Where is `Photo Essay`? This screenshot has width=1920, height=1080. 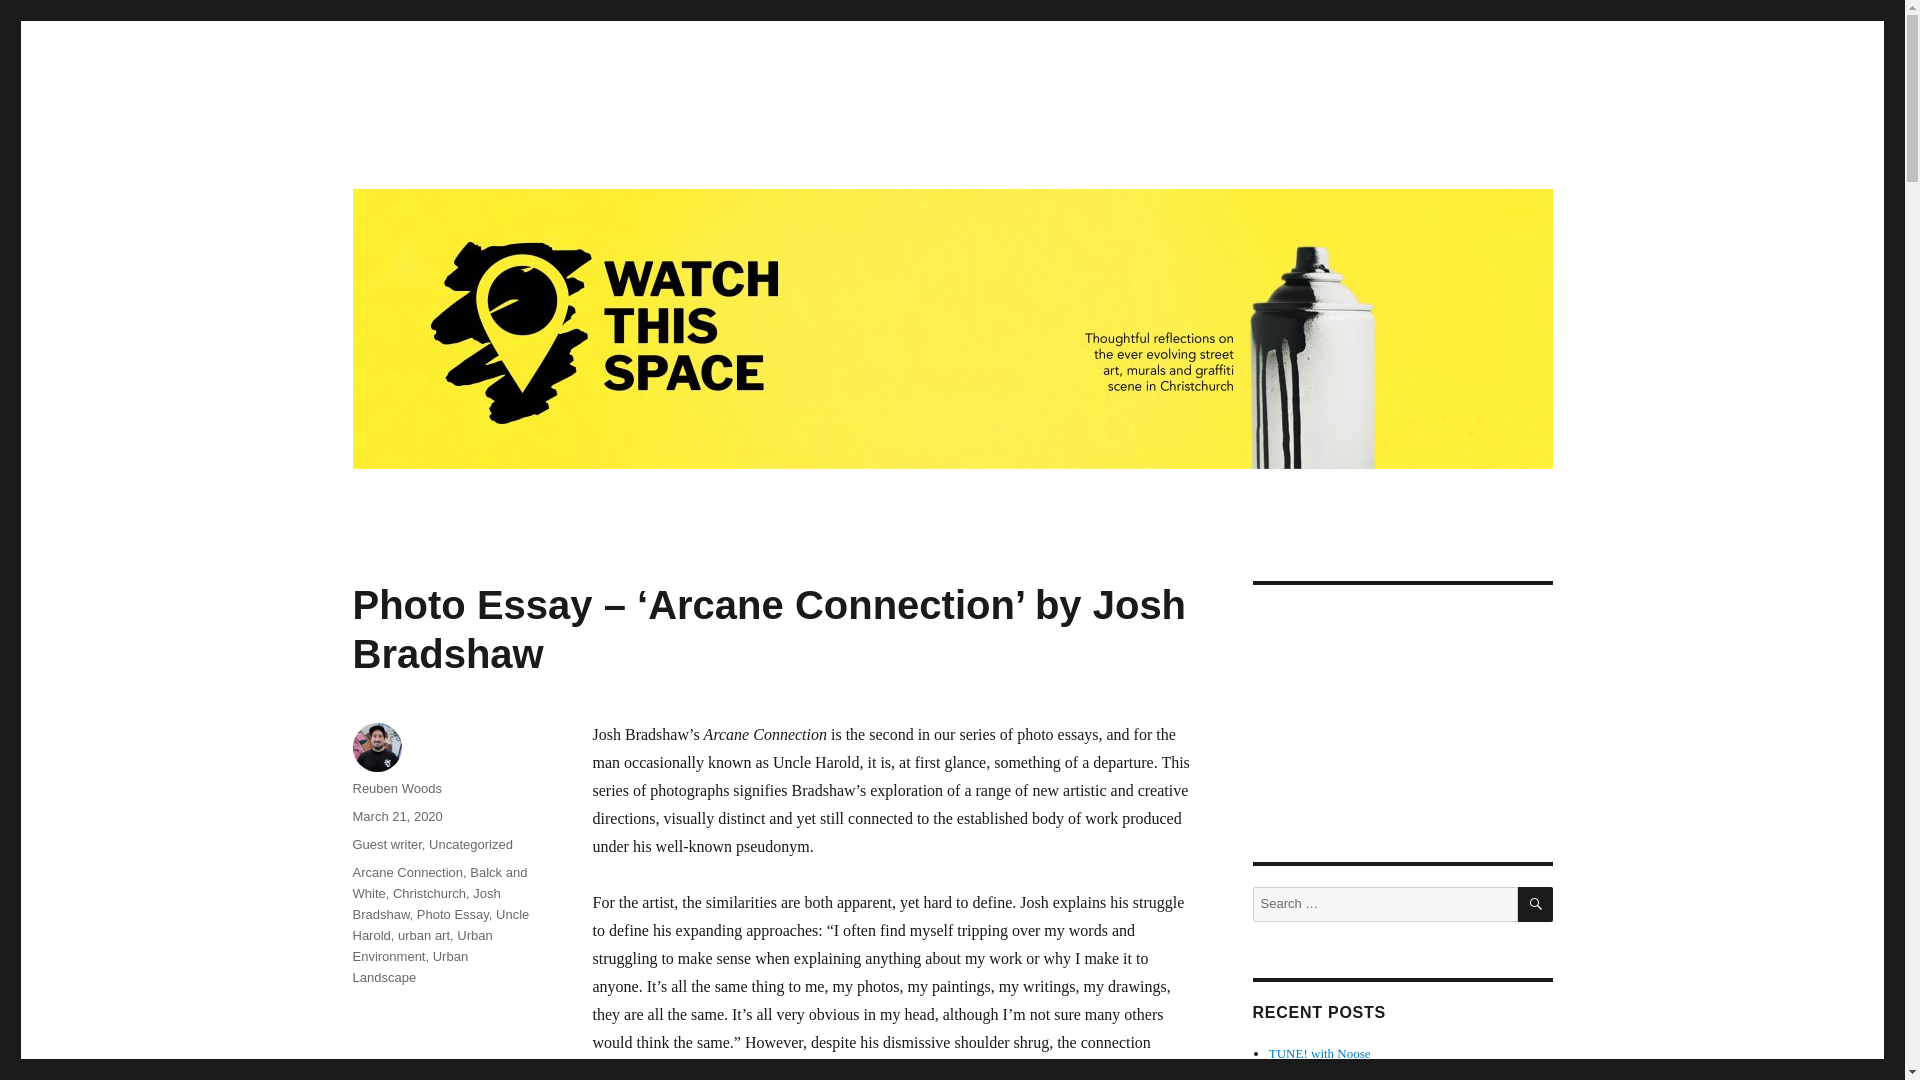 Photo Essay is located at coordinates (452, 914).